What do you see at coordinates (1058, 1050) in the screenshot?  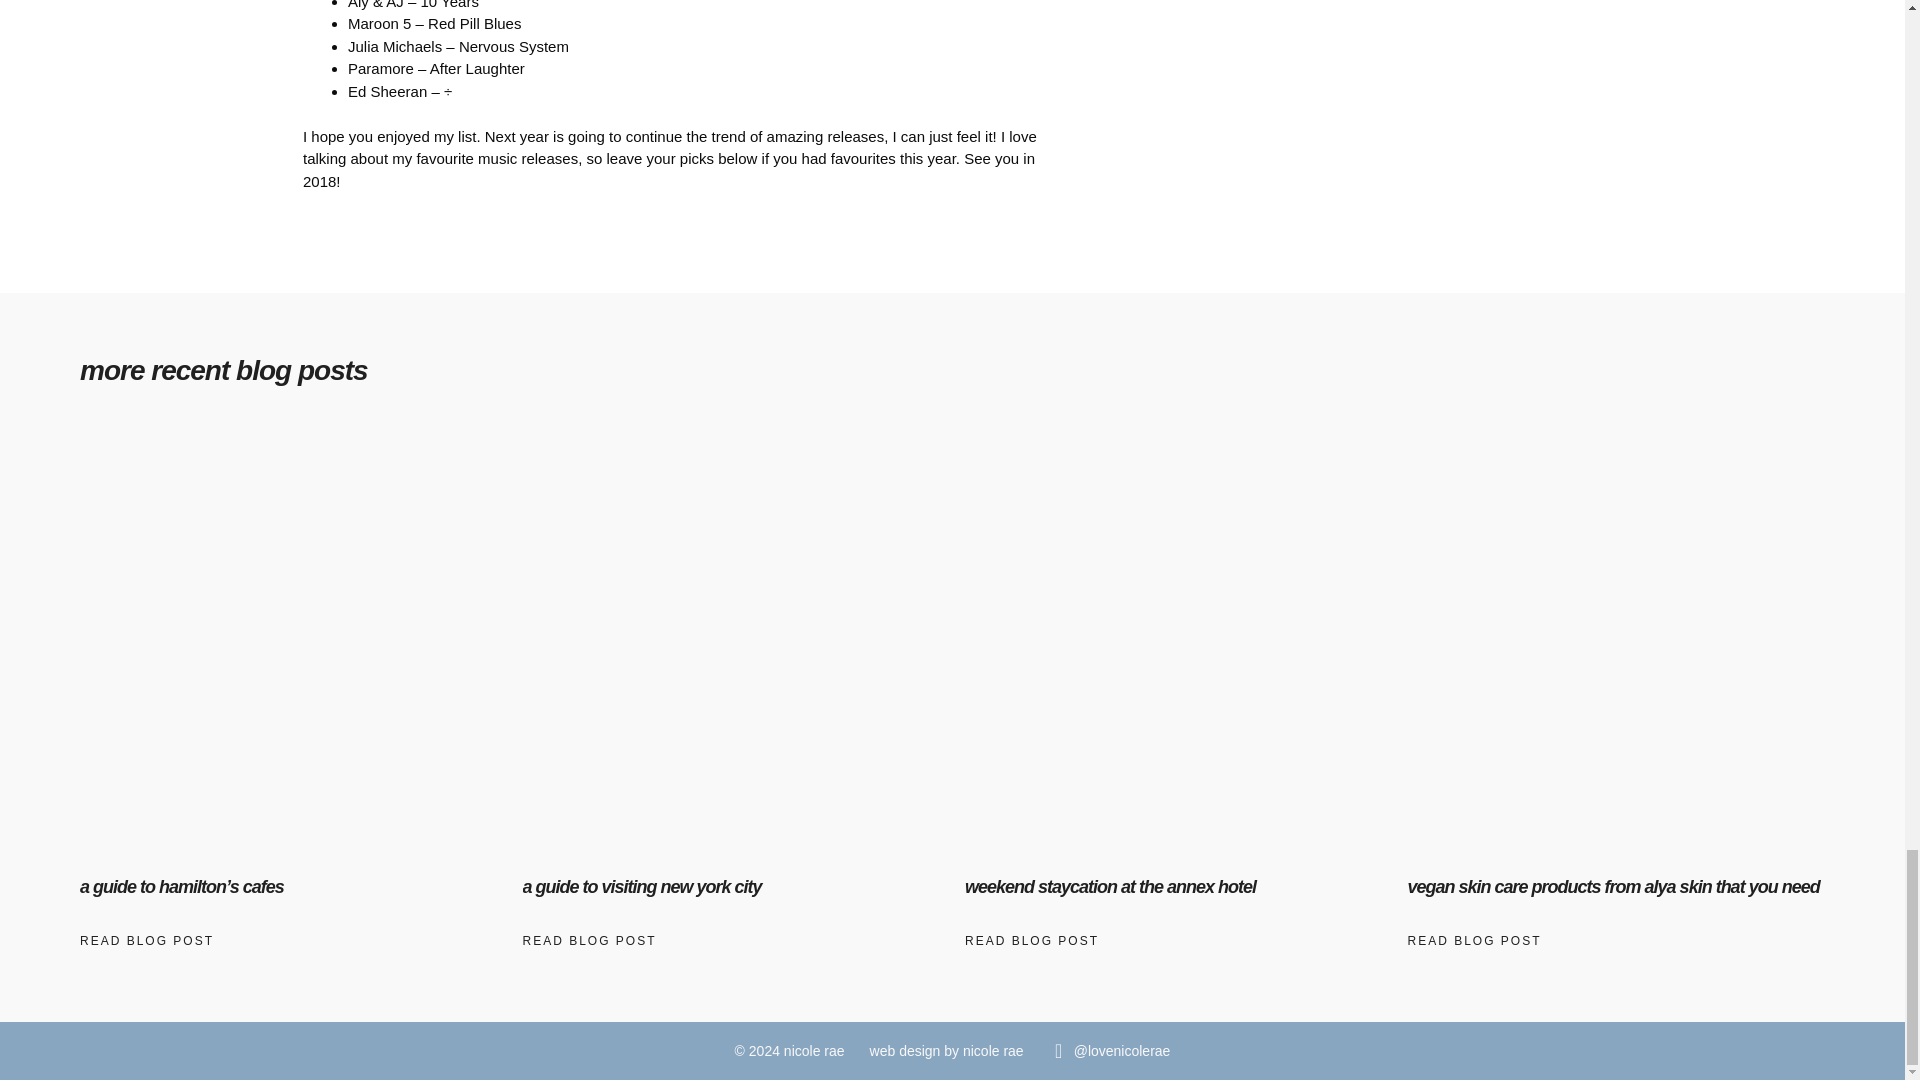 I see `lovenicolerae blogger instagram` at bounding box center [1058, 1050].